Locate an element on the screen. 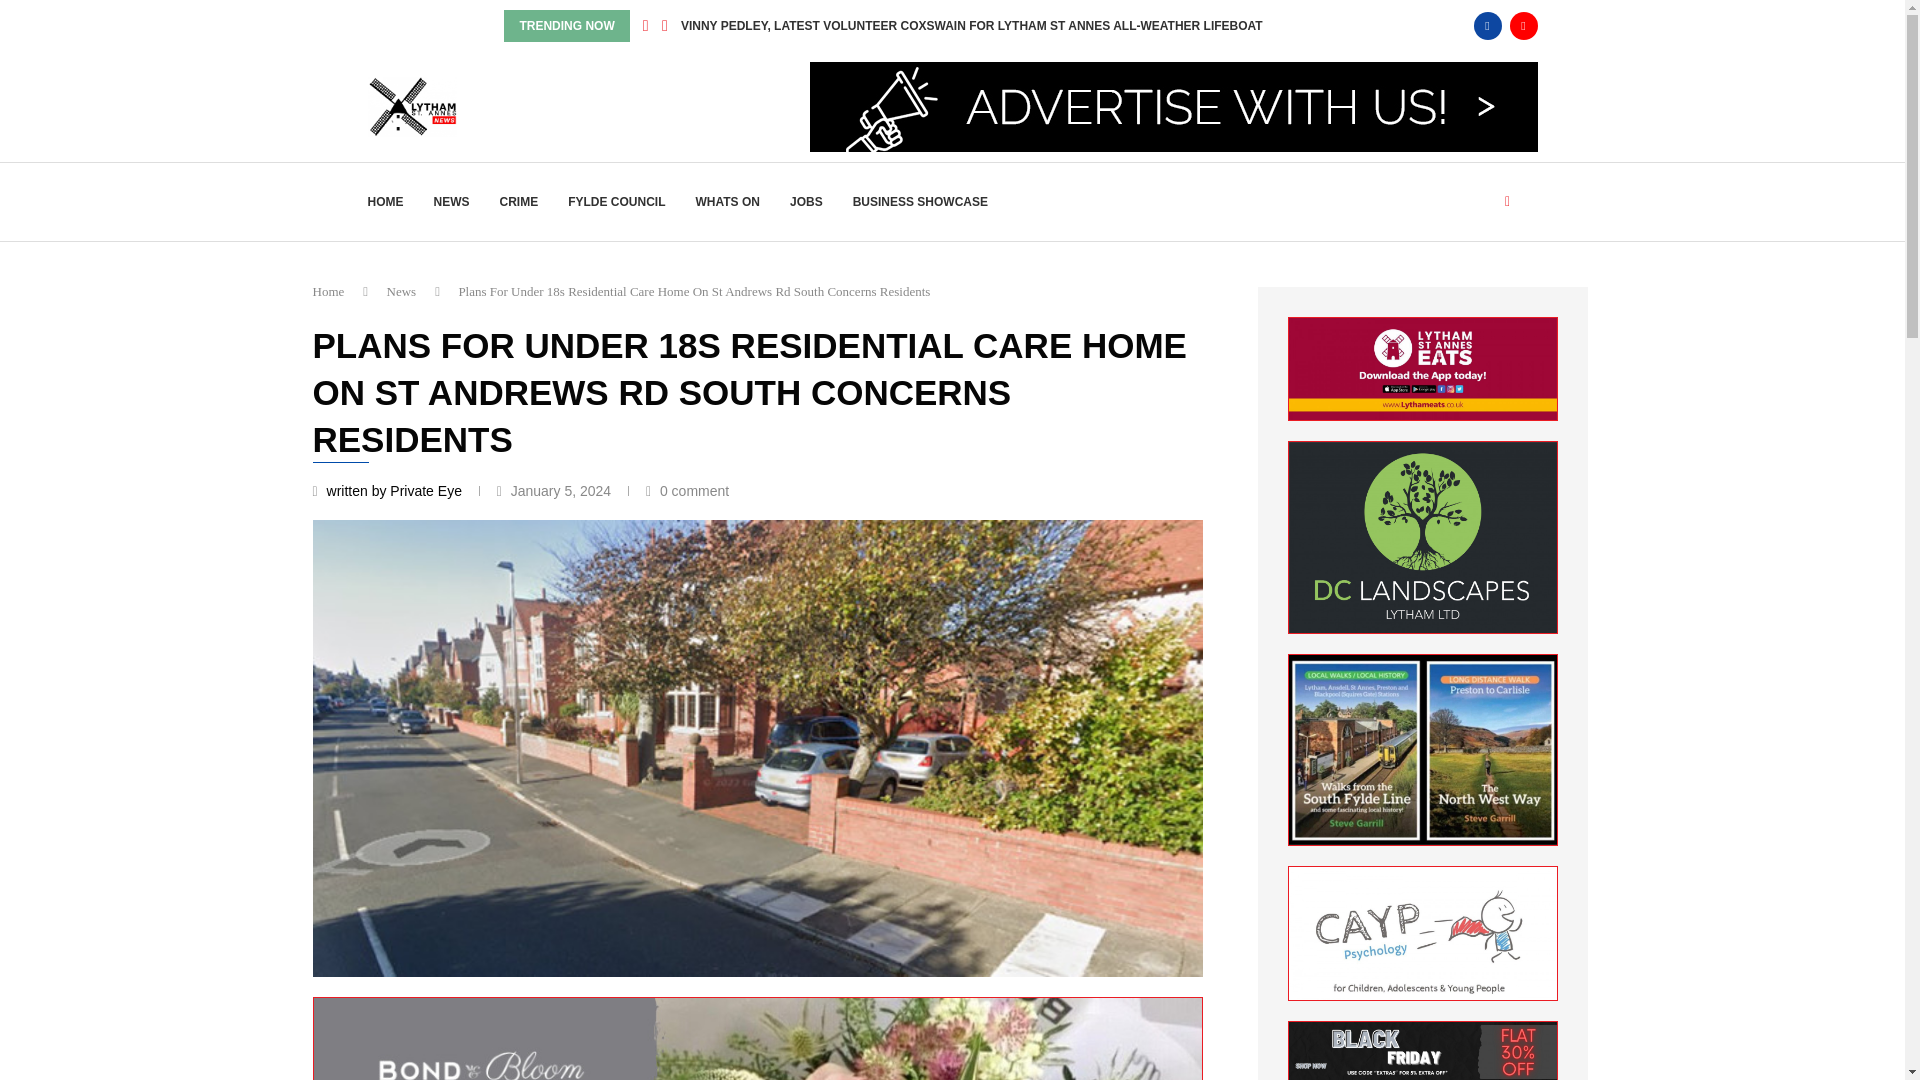 Image resolution: width=1920 pixels, height=1080 pixels. FYLDE COUNCIL is located at coordinates (616, 202).